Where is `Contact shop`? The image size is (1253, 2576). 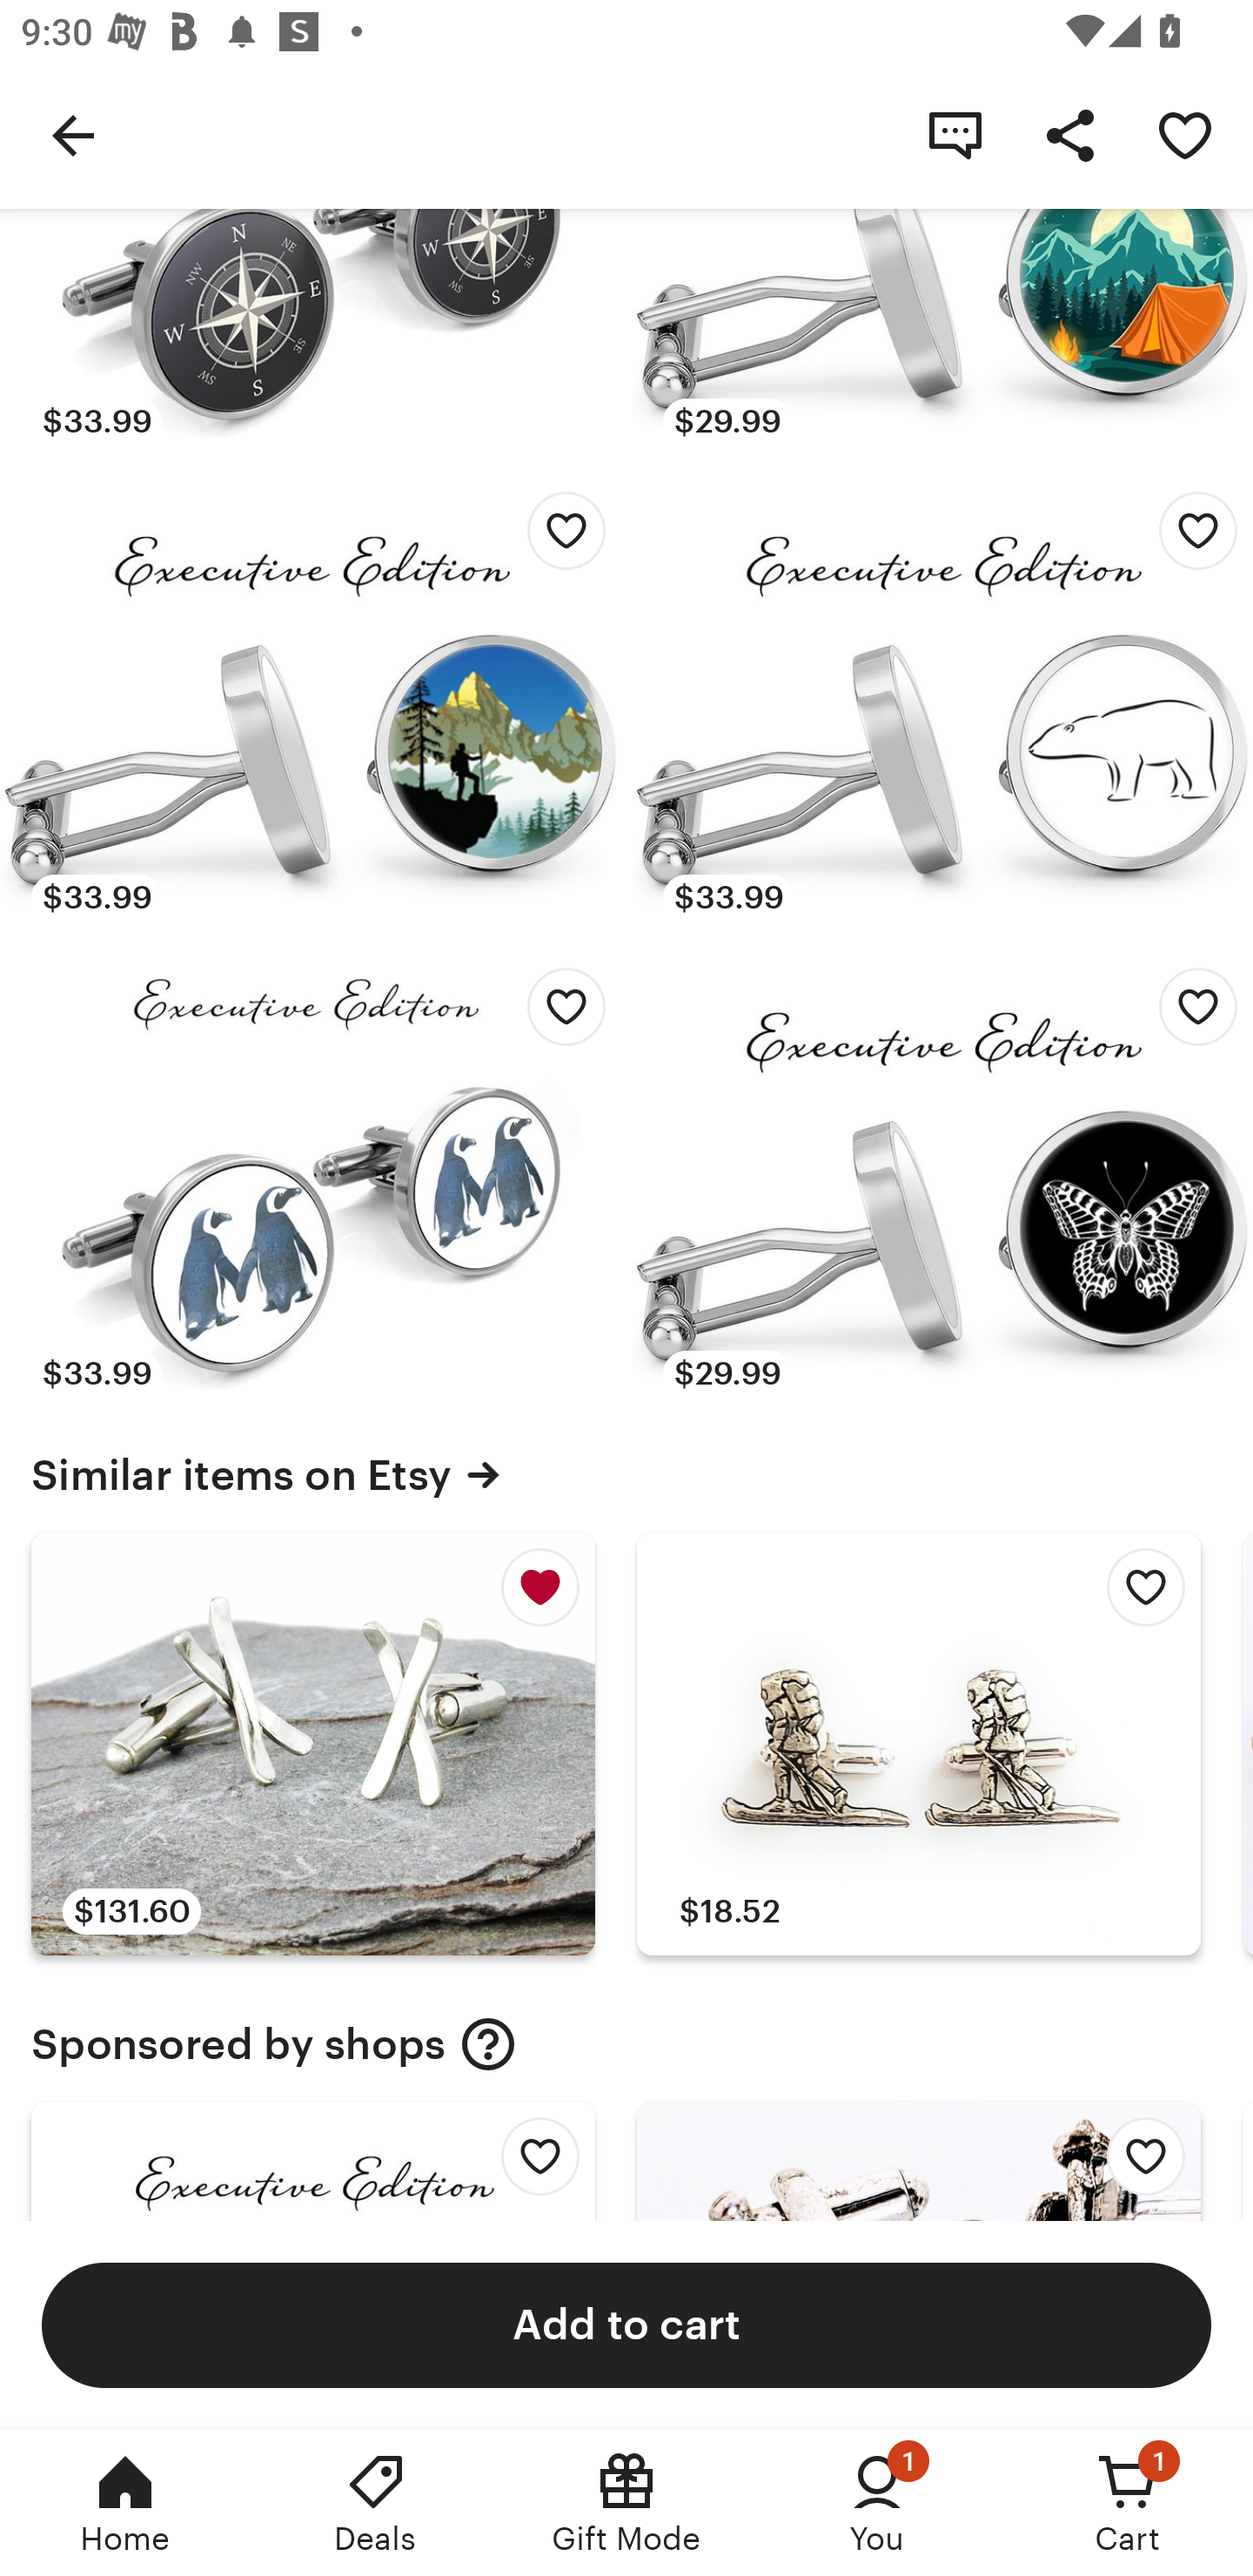 Contact shop is located at coordinates (955, 134).